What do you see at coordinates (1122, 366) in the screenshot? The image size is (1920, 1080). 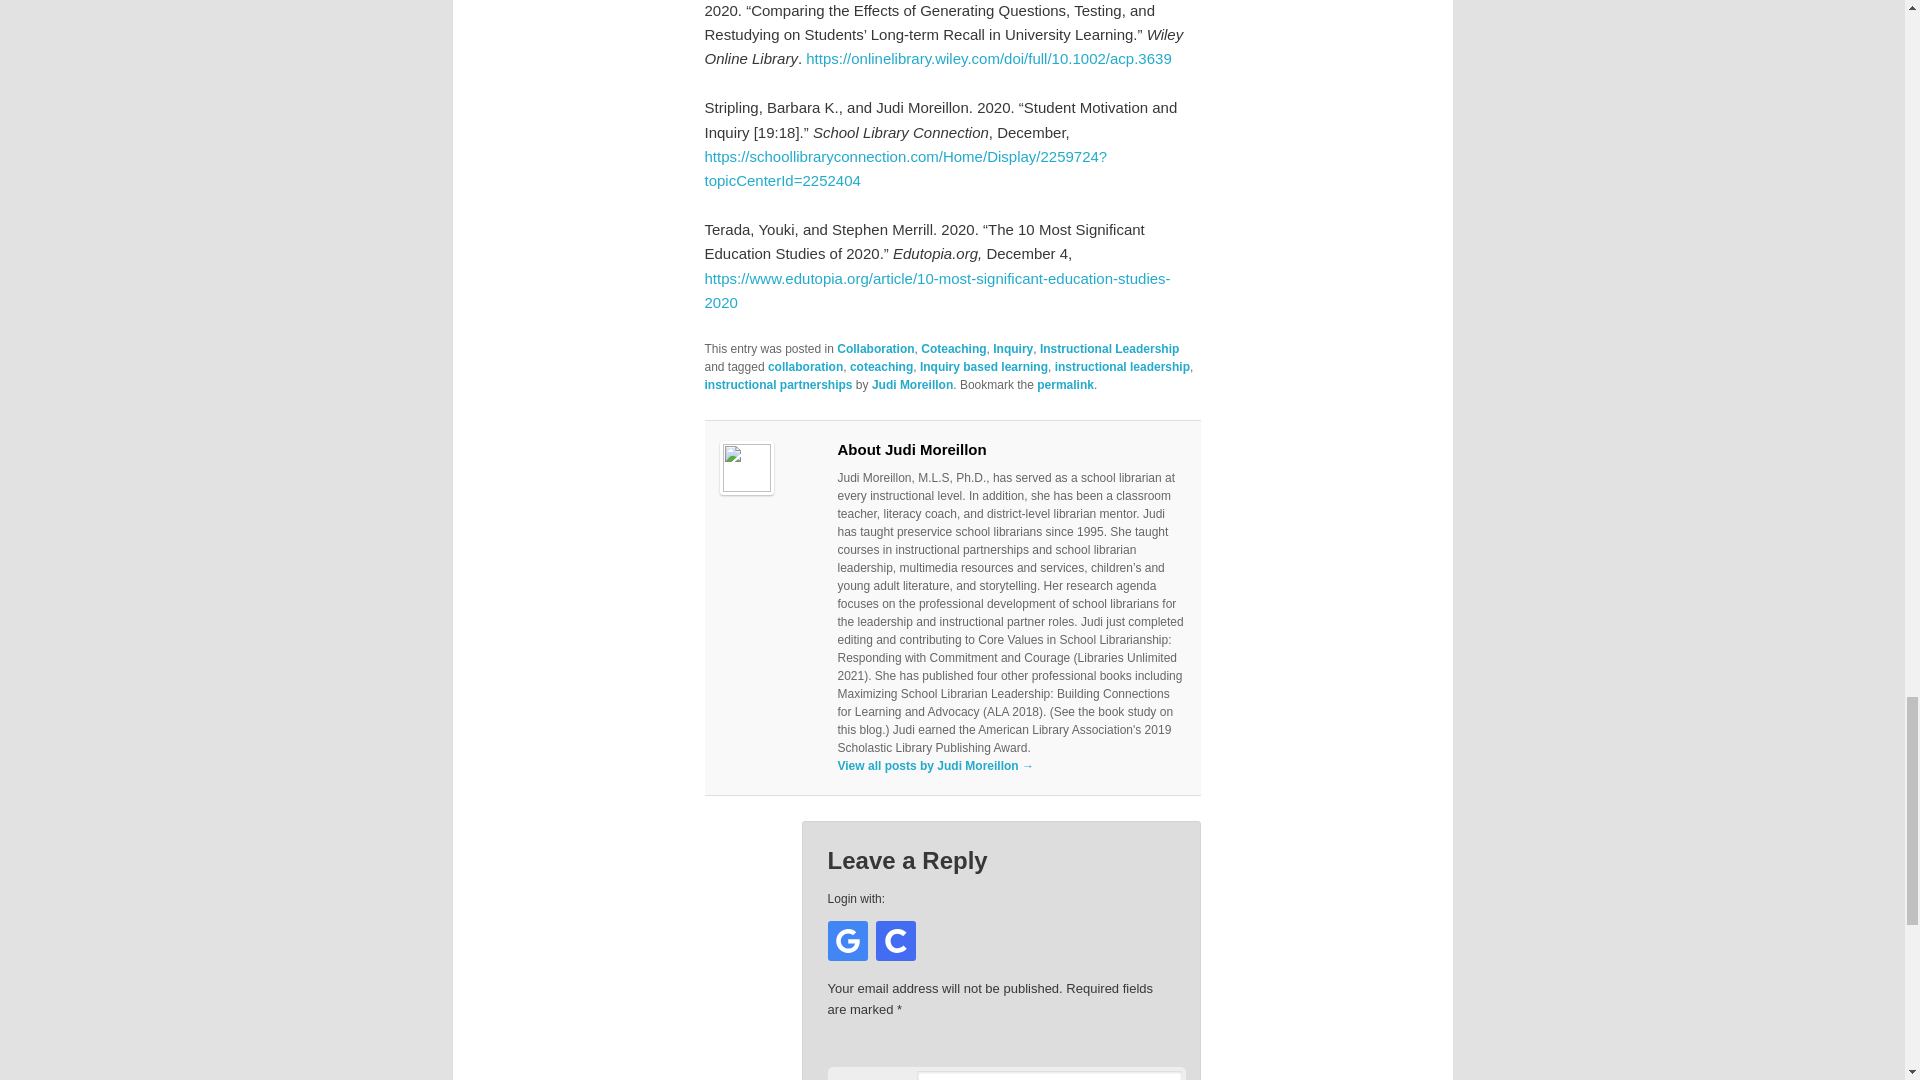 I see `instructional leadership` at bounding box center [1122, 366].